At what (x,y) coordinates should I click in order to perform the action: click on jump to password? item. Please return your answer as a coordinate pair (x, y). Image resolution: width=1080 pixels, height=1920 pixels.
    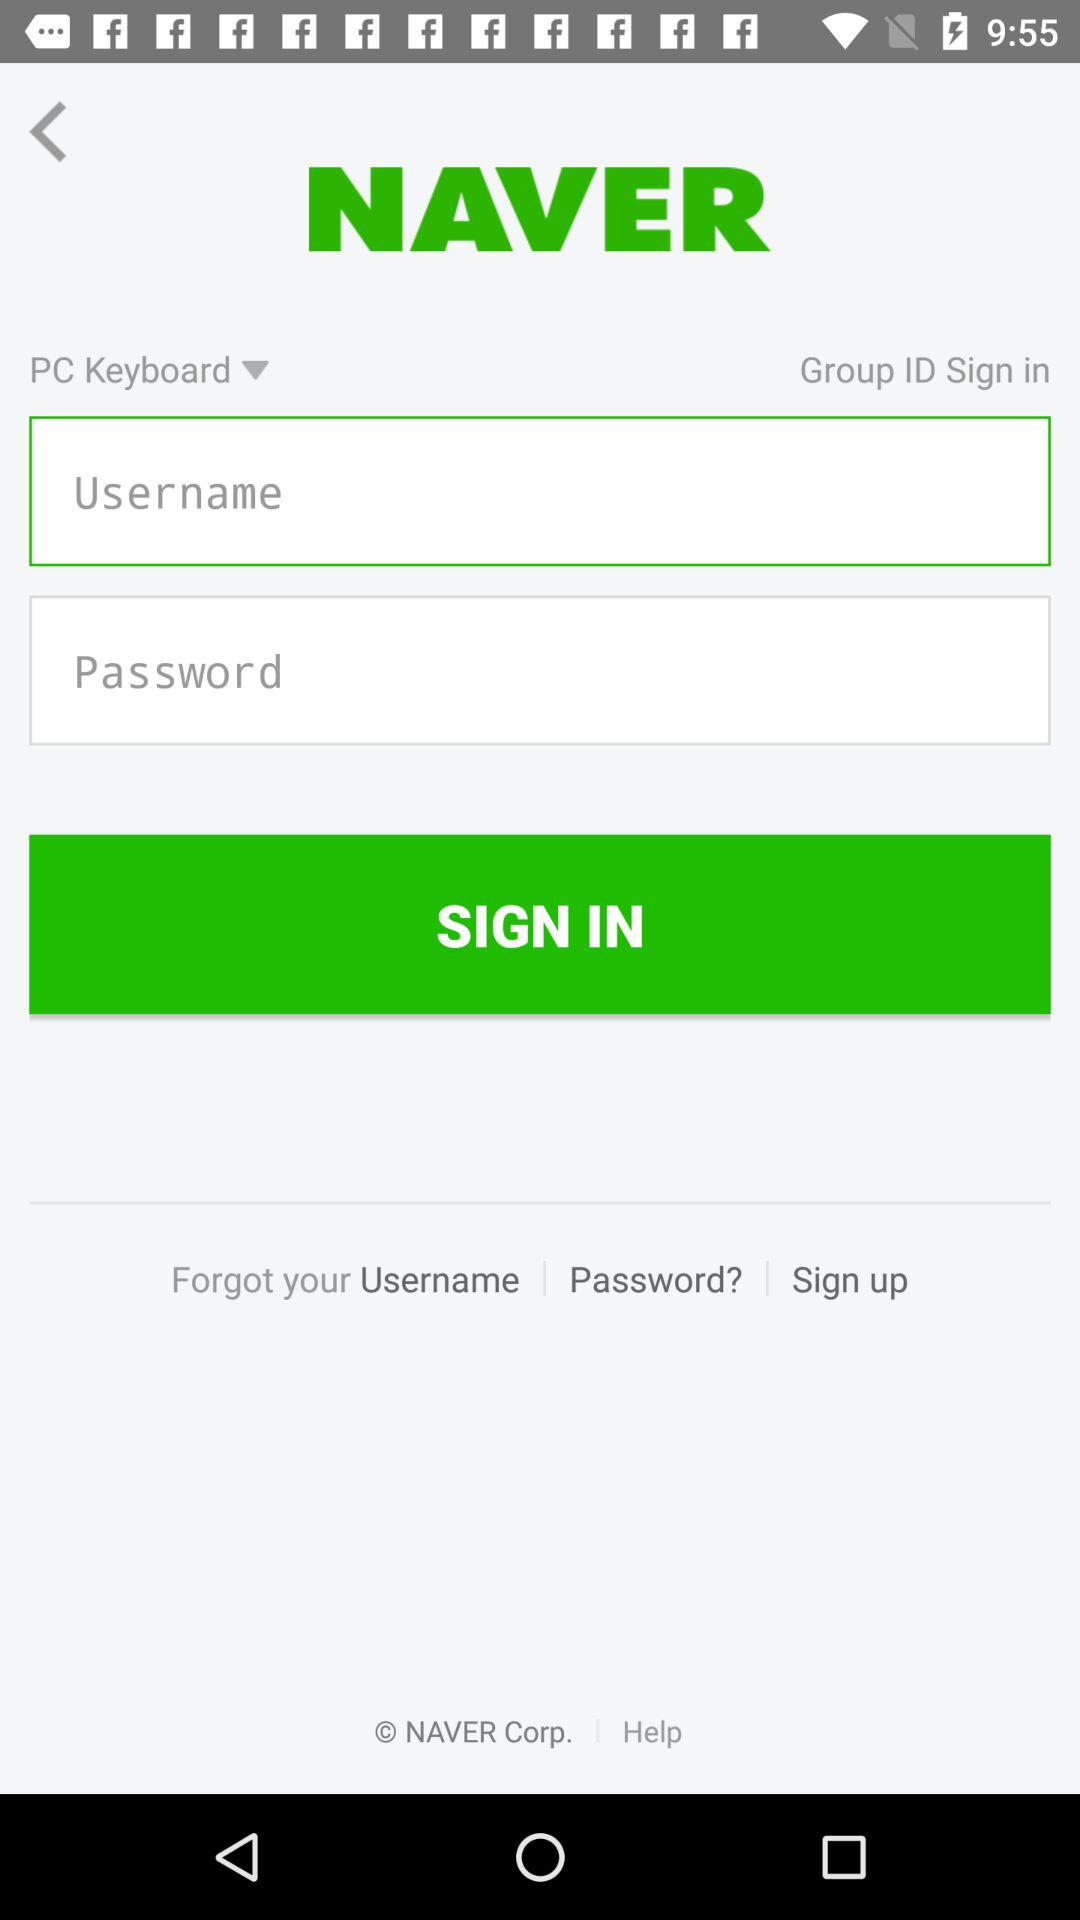
    Looking at the image, I should click on (656, 1300).